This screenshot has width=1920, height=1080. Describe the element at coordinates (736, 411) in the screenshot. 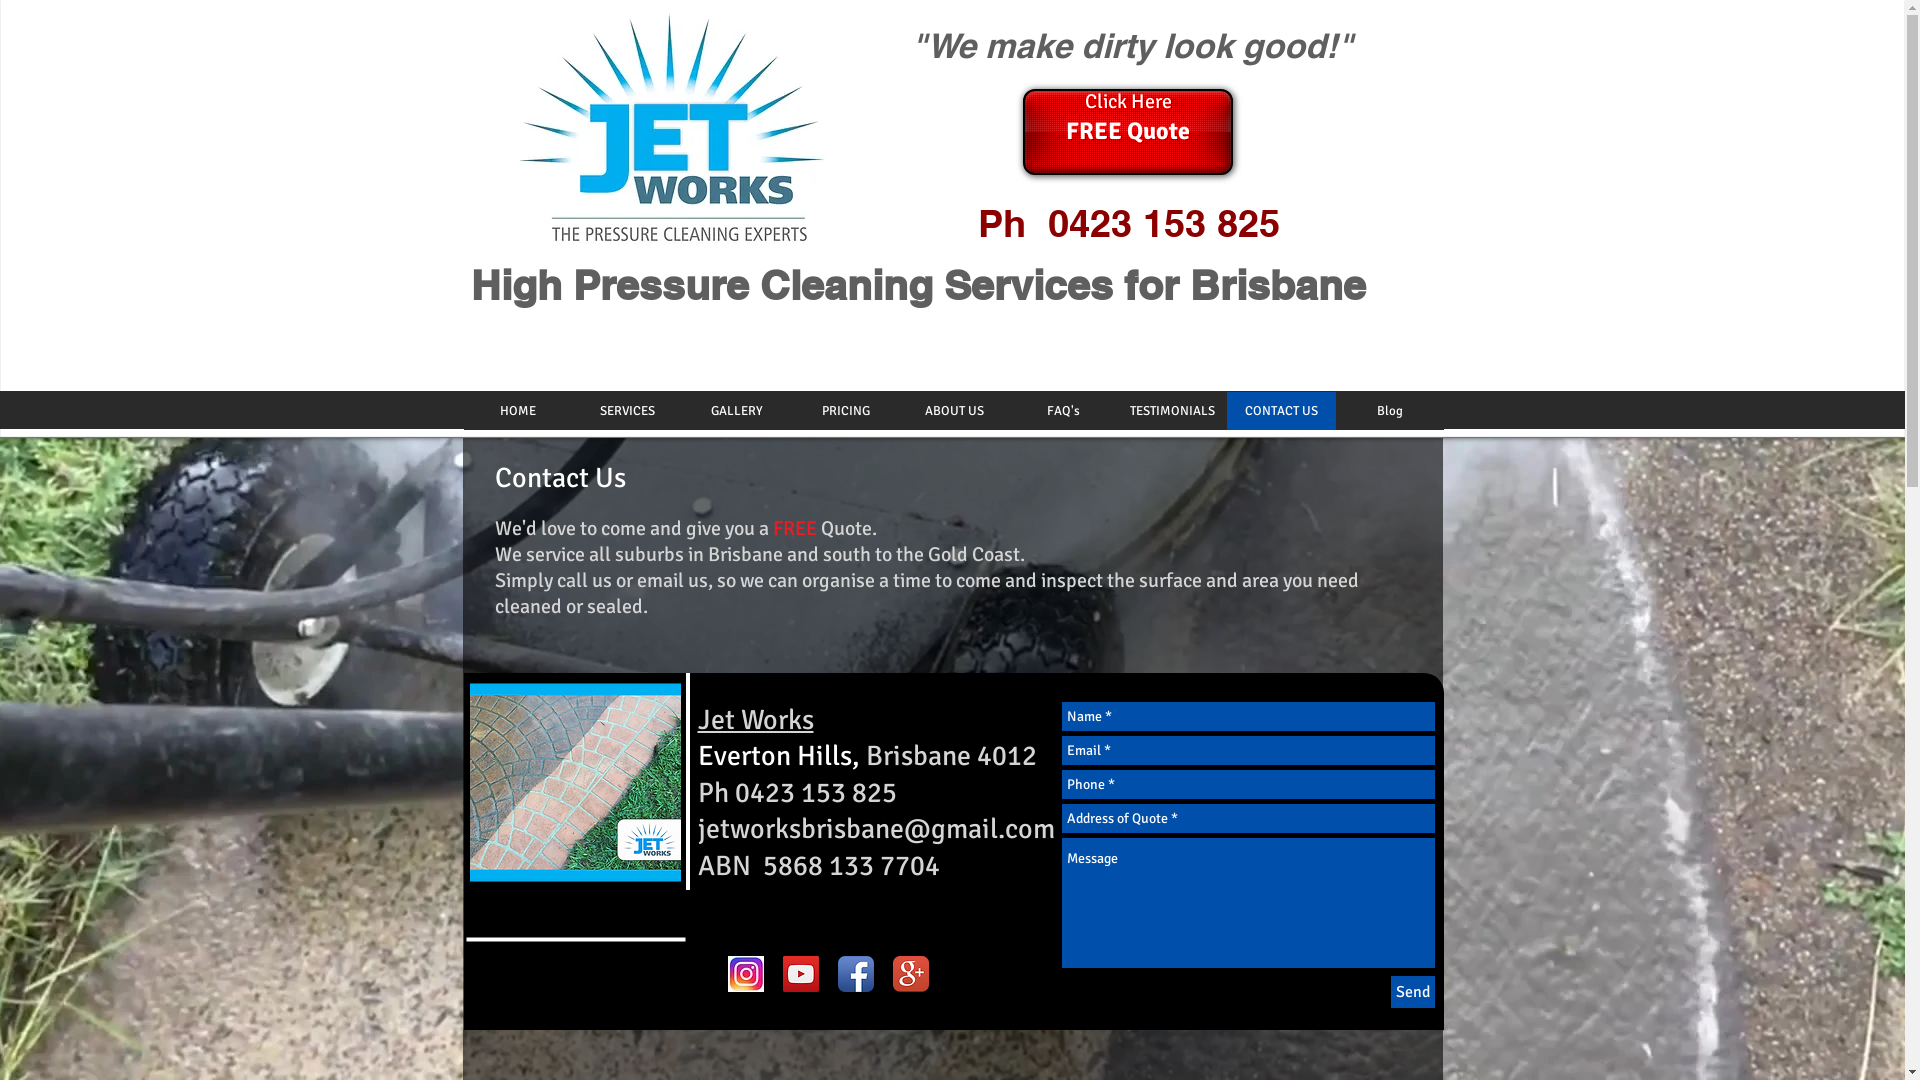

I see `GALLERY` at that location.